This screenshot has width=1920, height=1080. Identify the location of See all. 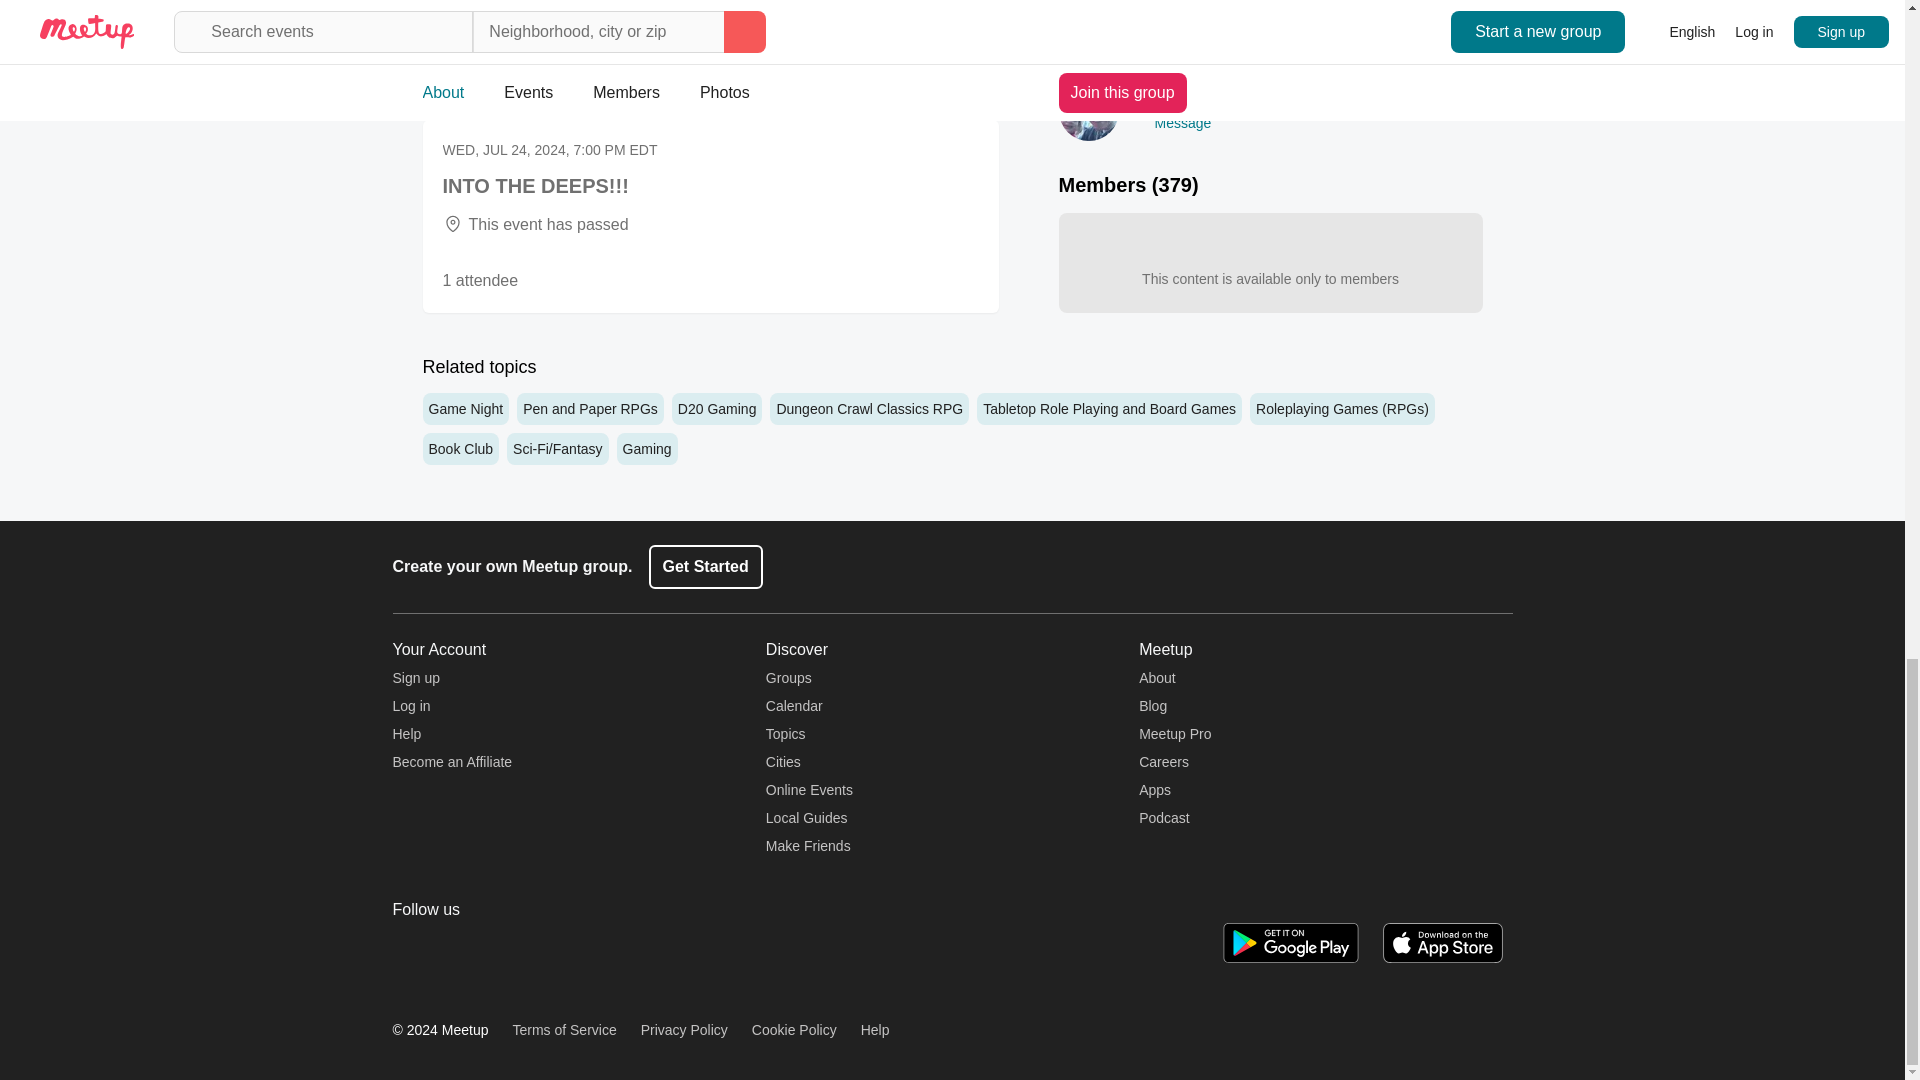
(974, 91).